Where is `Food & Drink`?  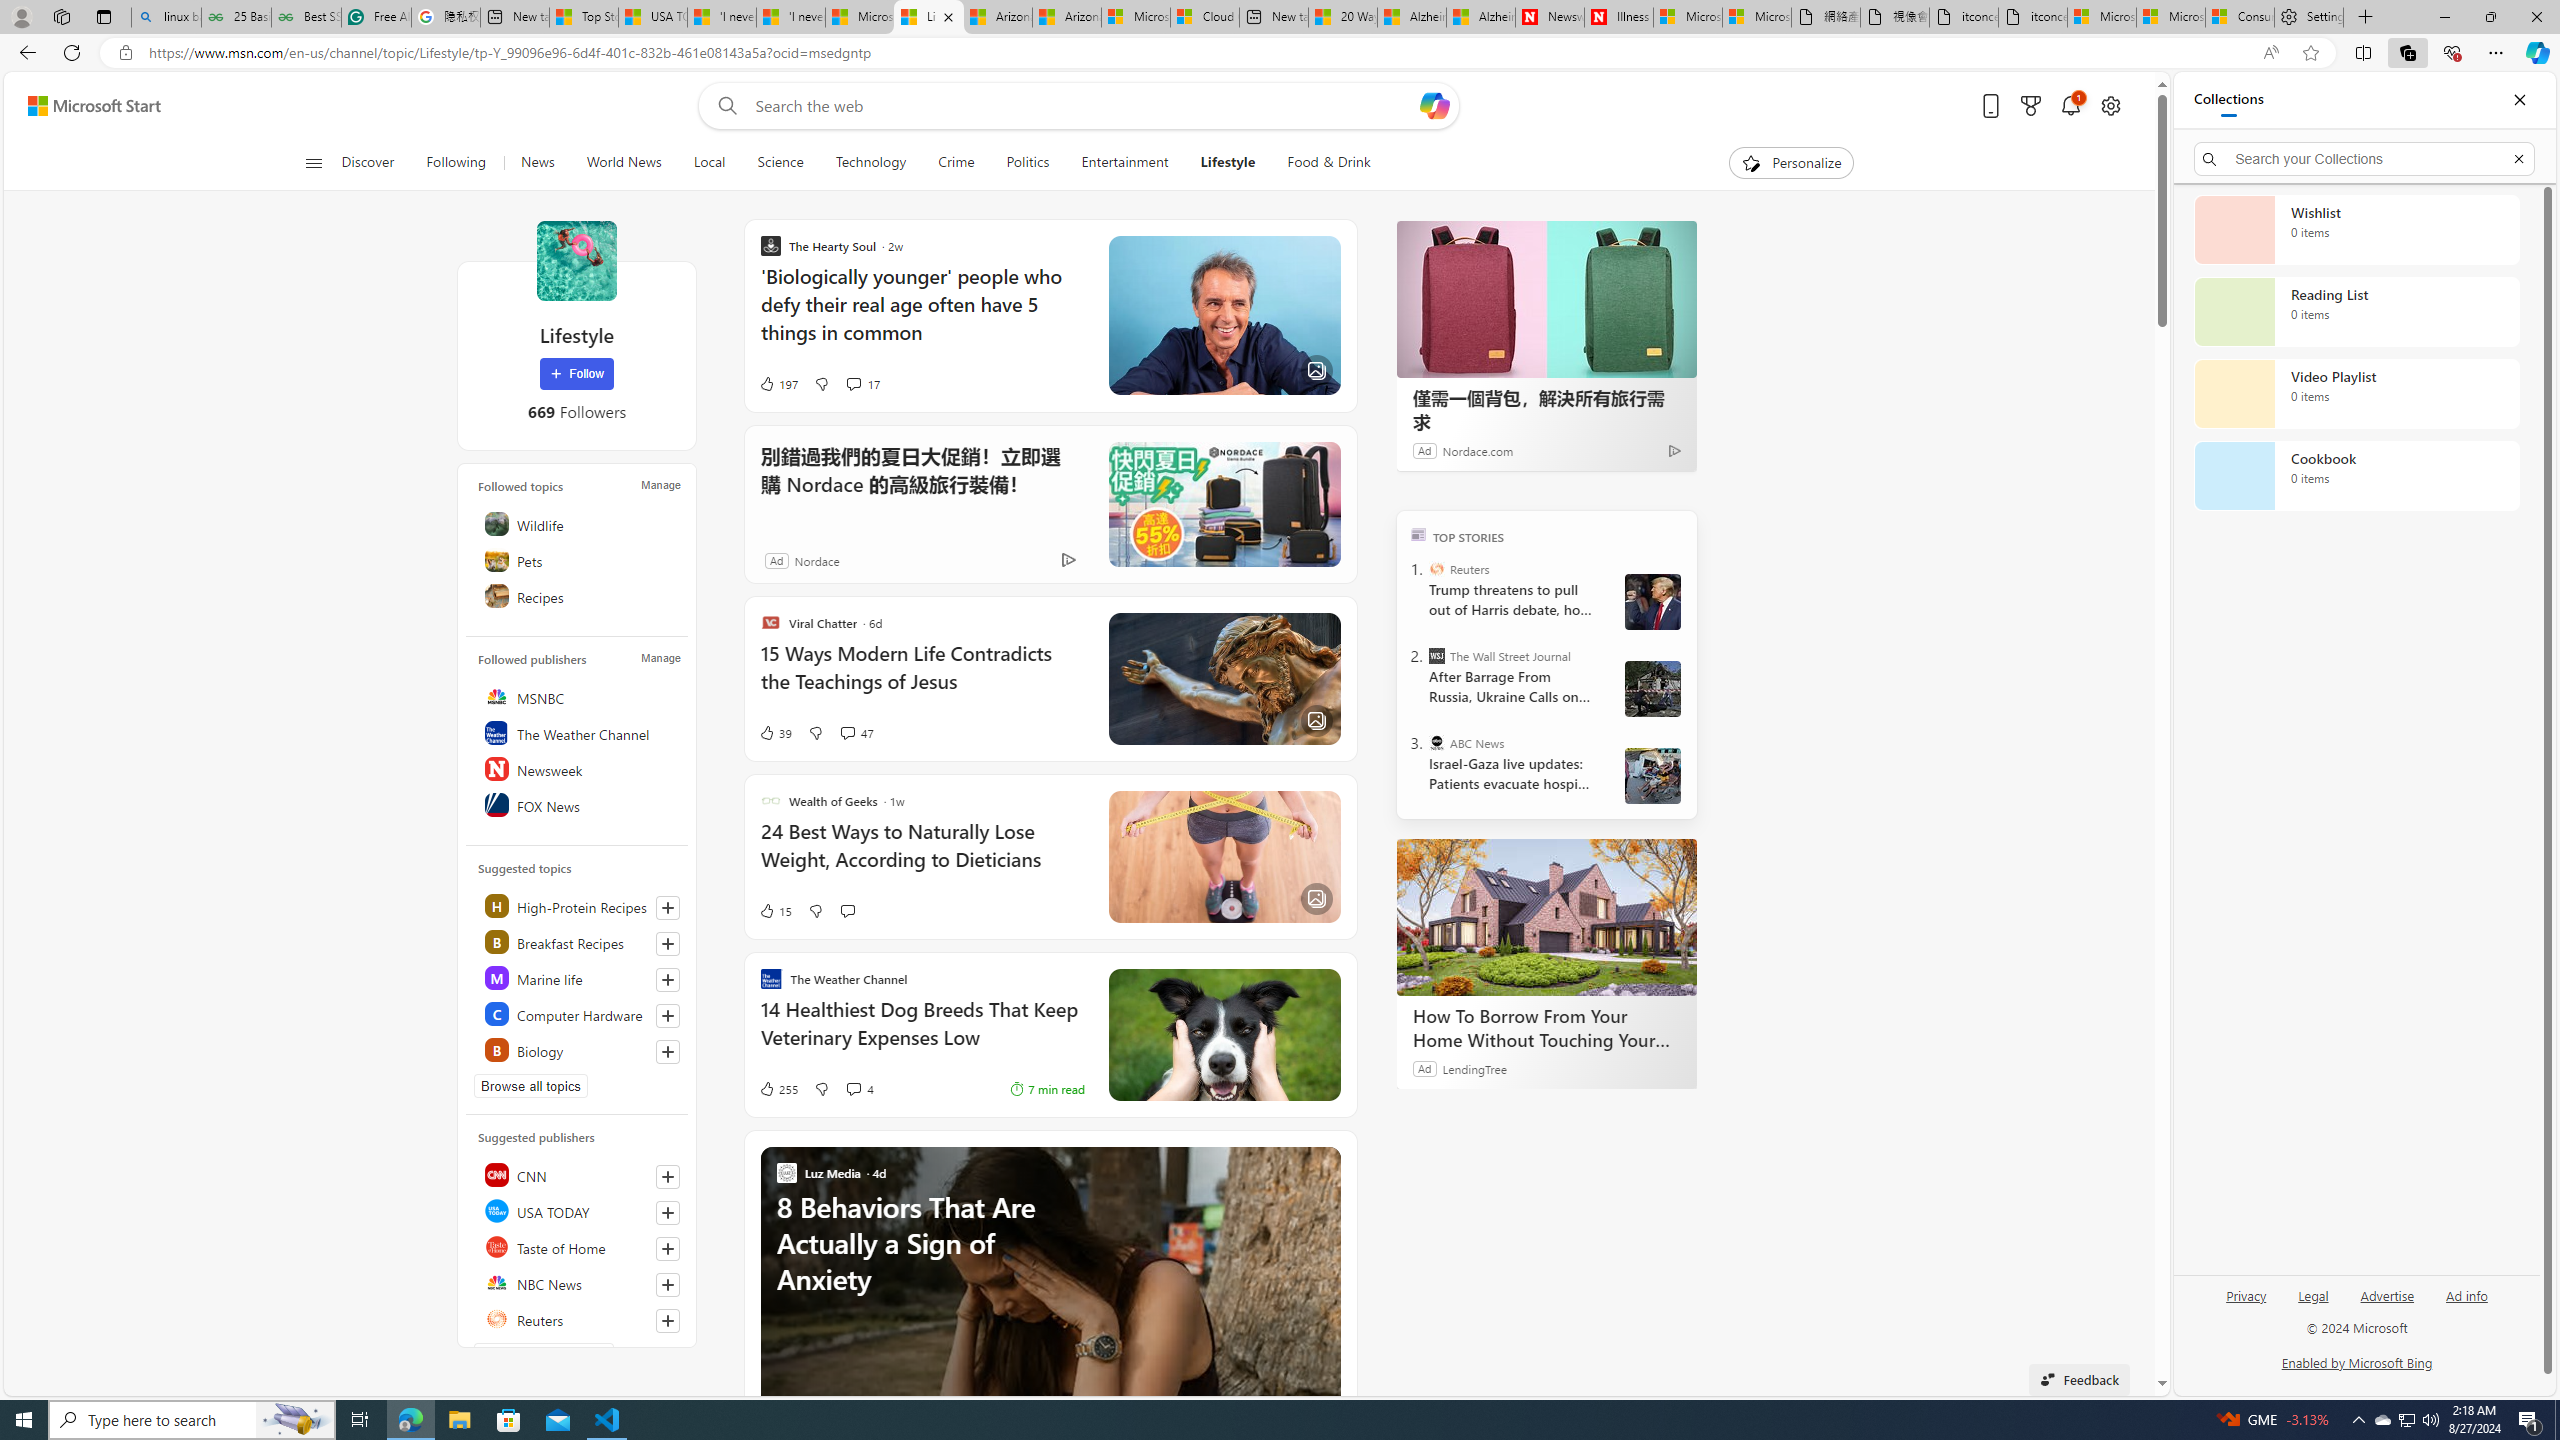 Food & Drink is located at coordinates (1330, 163).